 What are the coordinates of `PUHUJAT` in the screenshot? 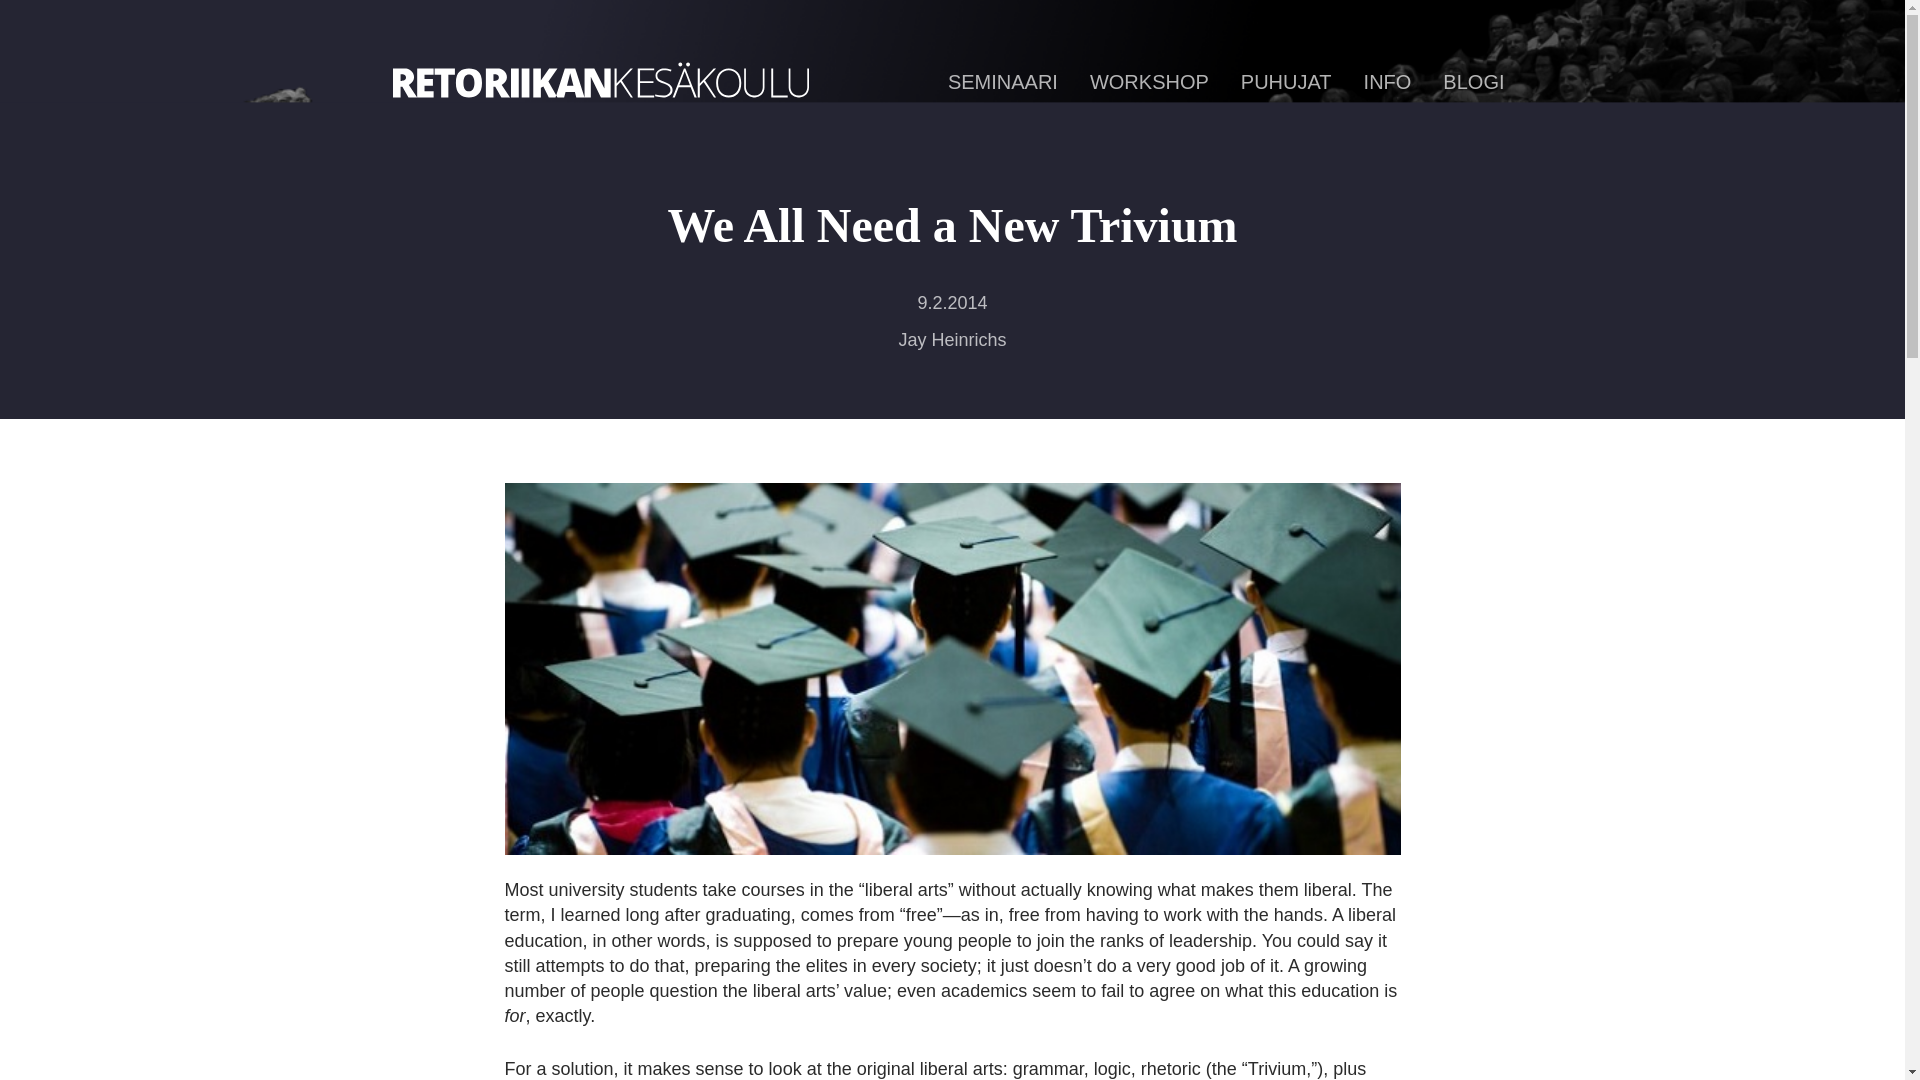 It's located at (1286, 82).